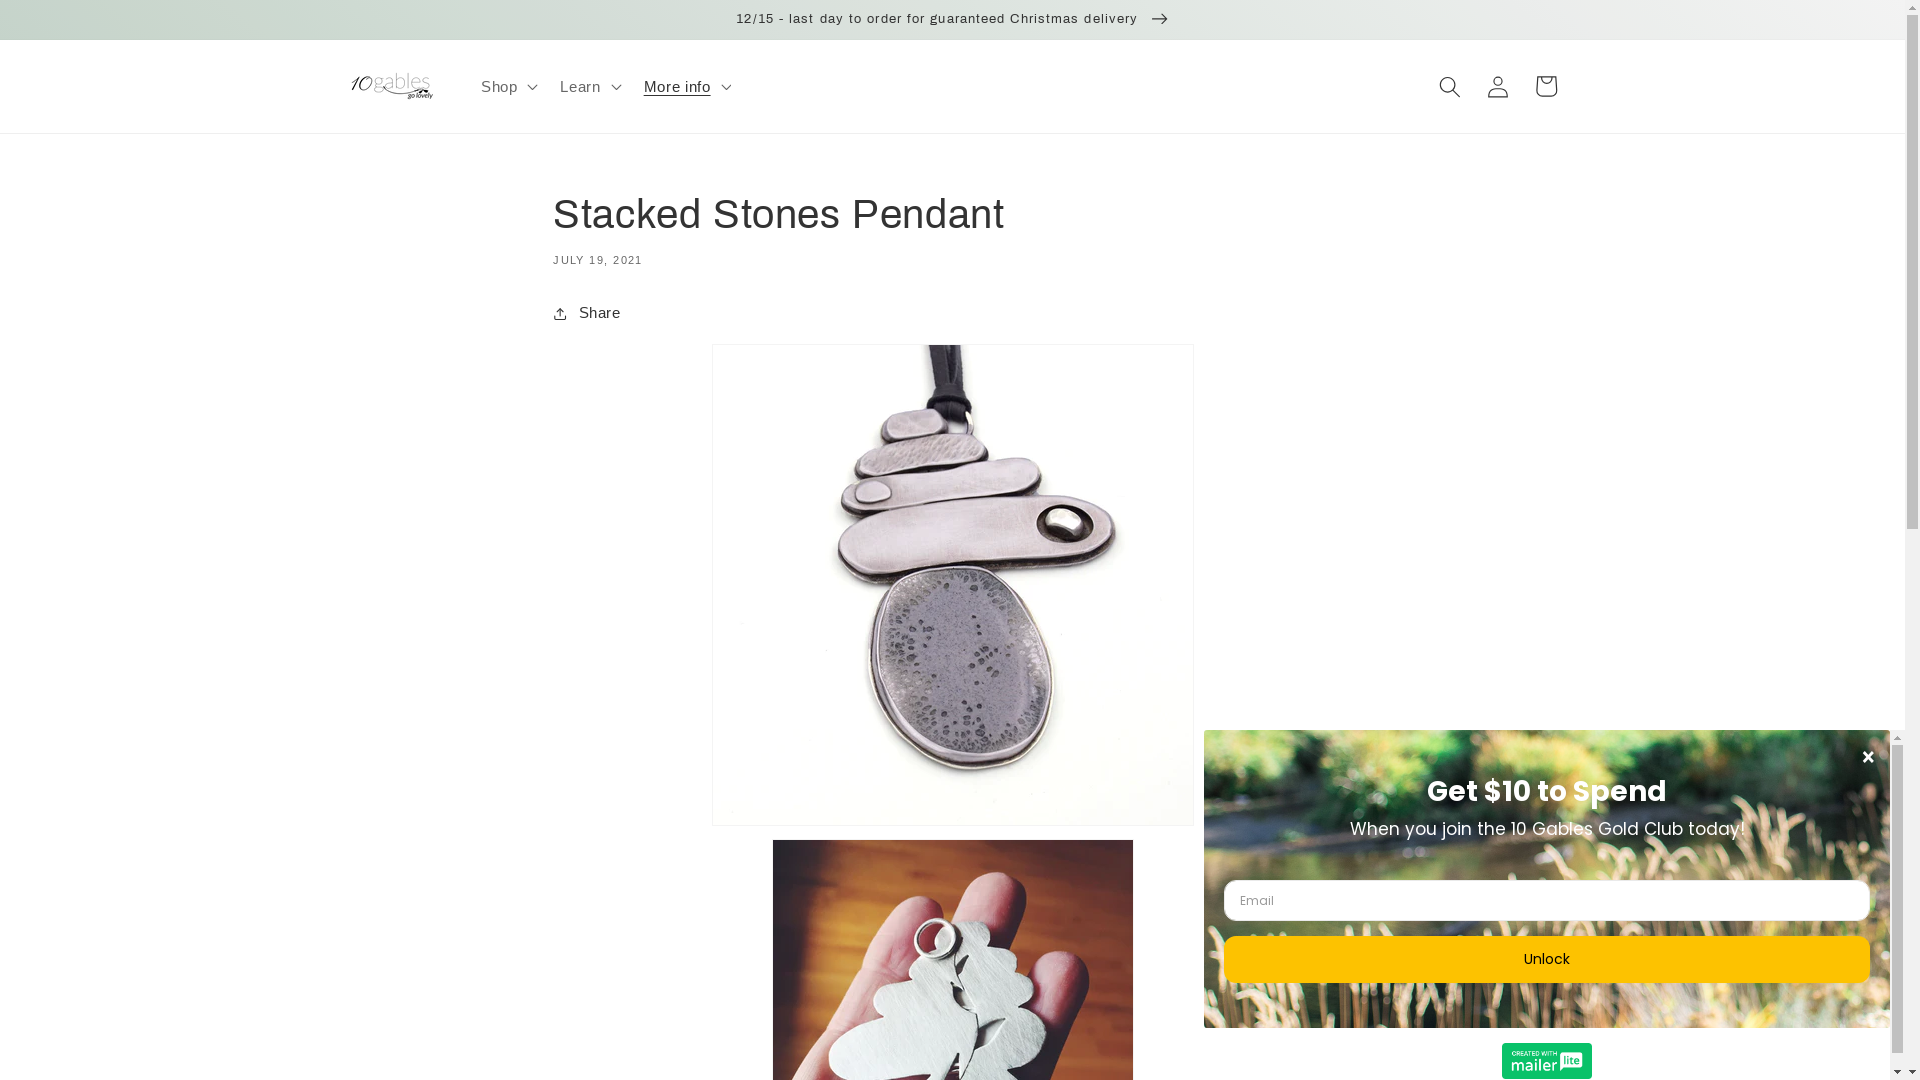 The height and width of the screenshot is (1080, 1920). Describe the element at coordinates (952, 19) in the screenshot. I see `12/15 - last day to order for guaranteed Christmas delivery` at that location.